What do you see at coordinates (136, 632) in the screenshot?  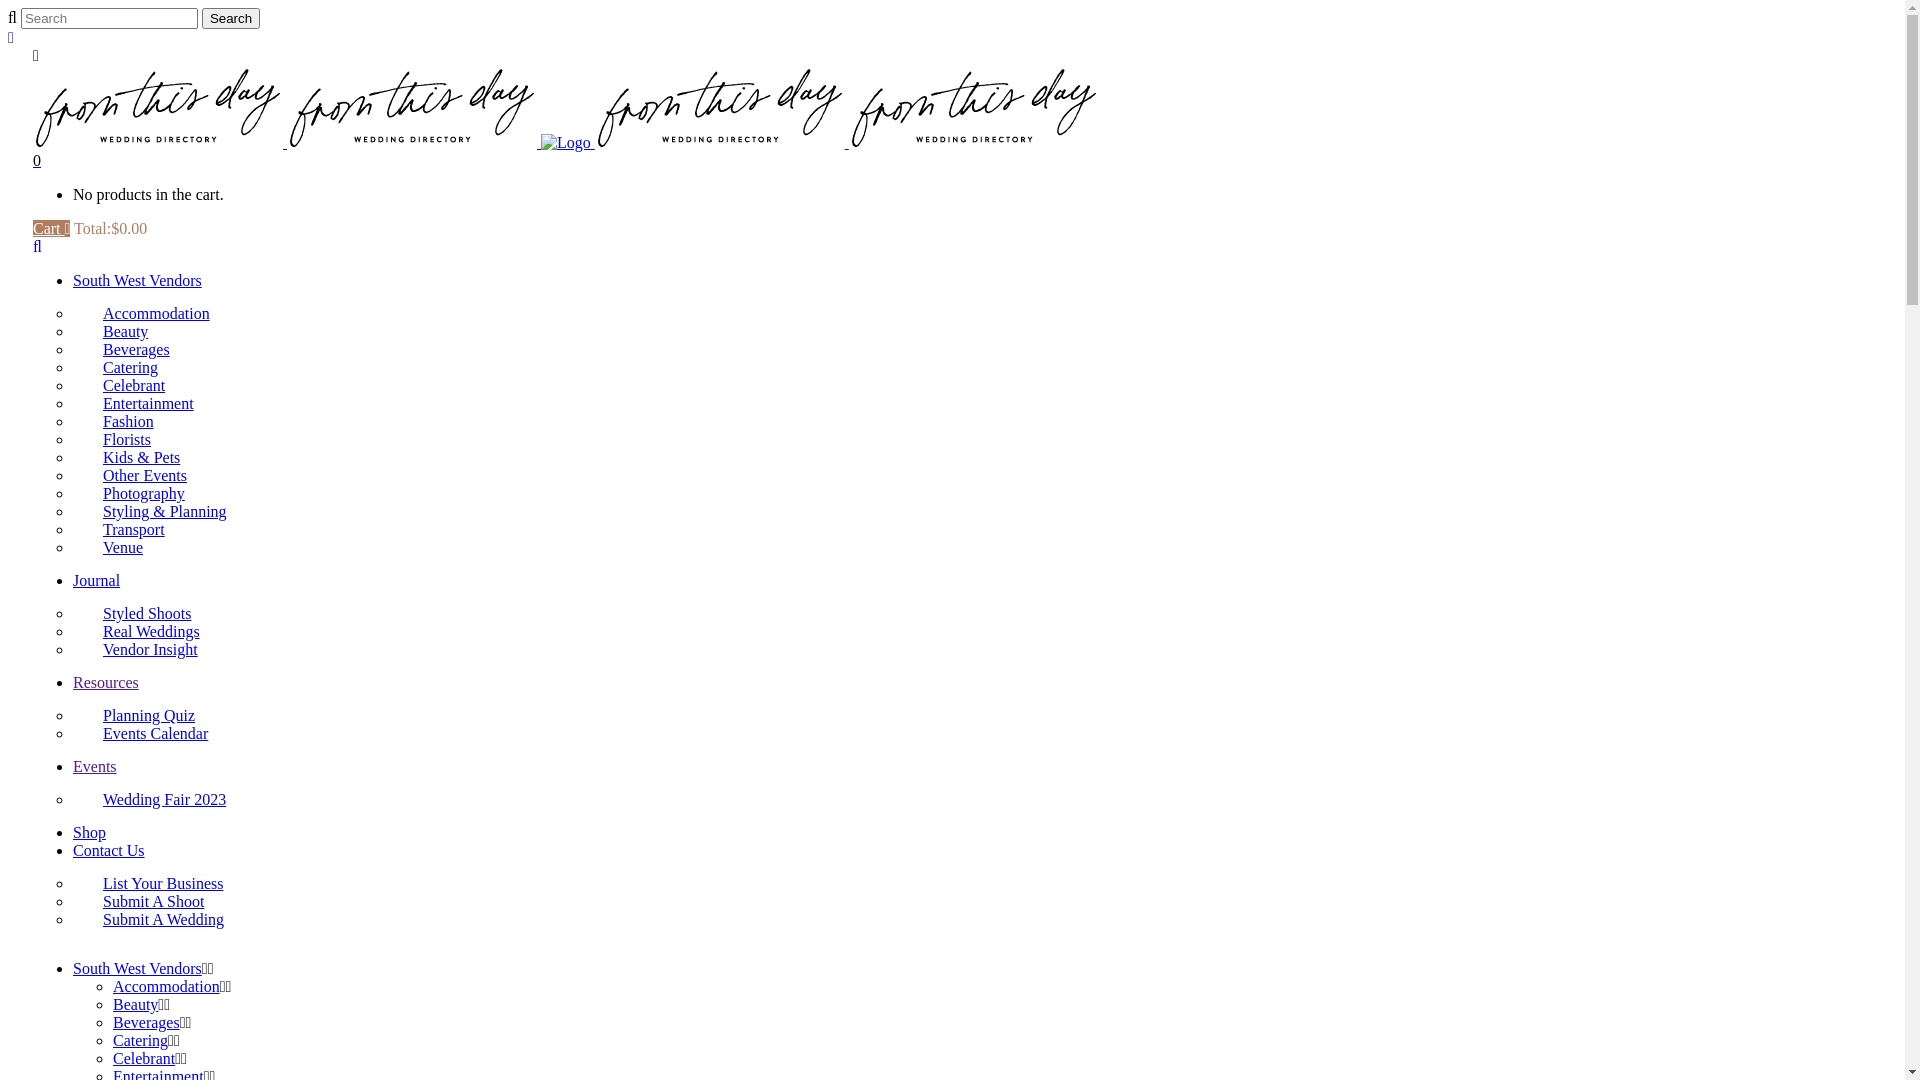 I see `Real Weddings` at bounding box center [136, 632].